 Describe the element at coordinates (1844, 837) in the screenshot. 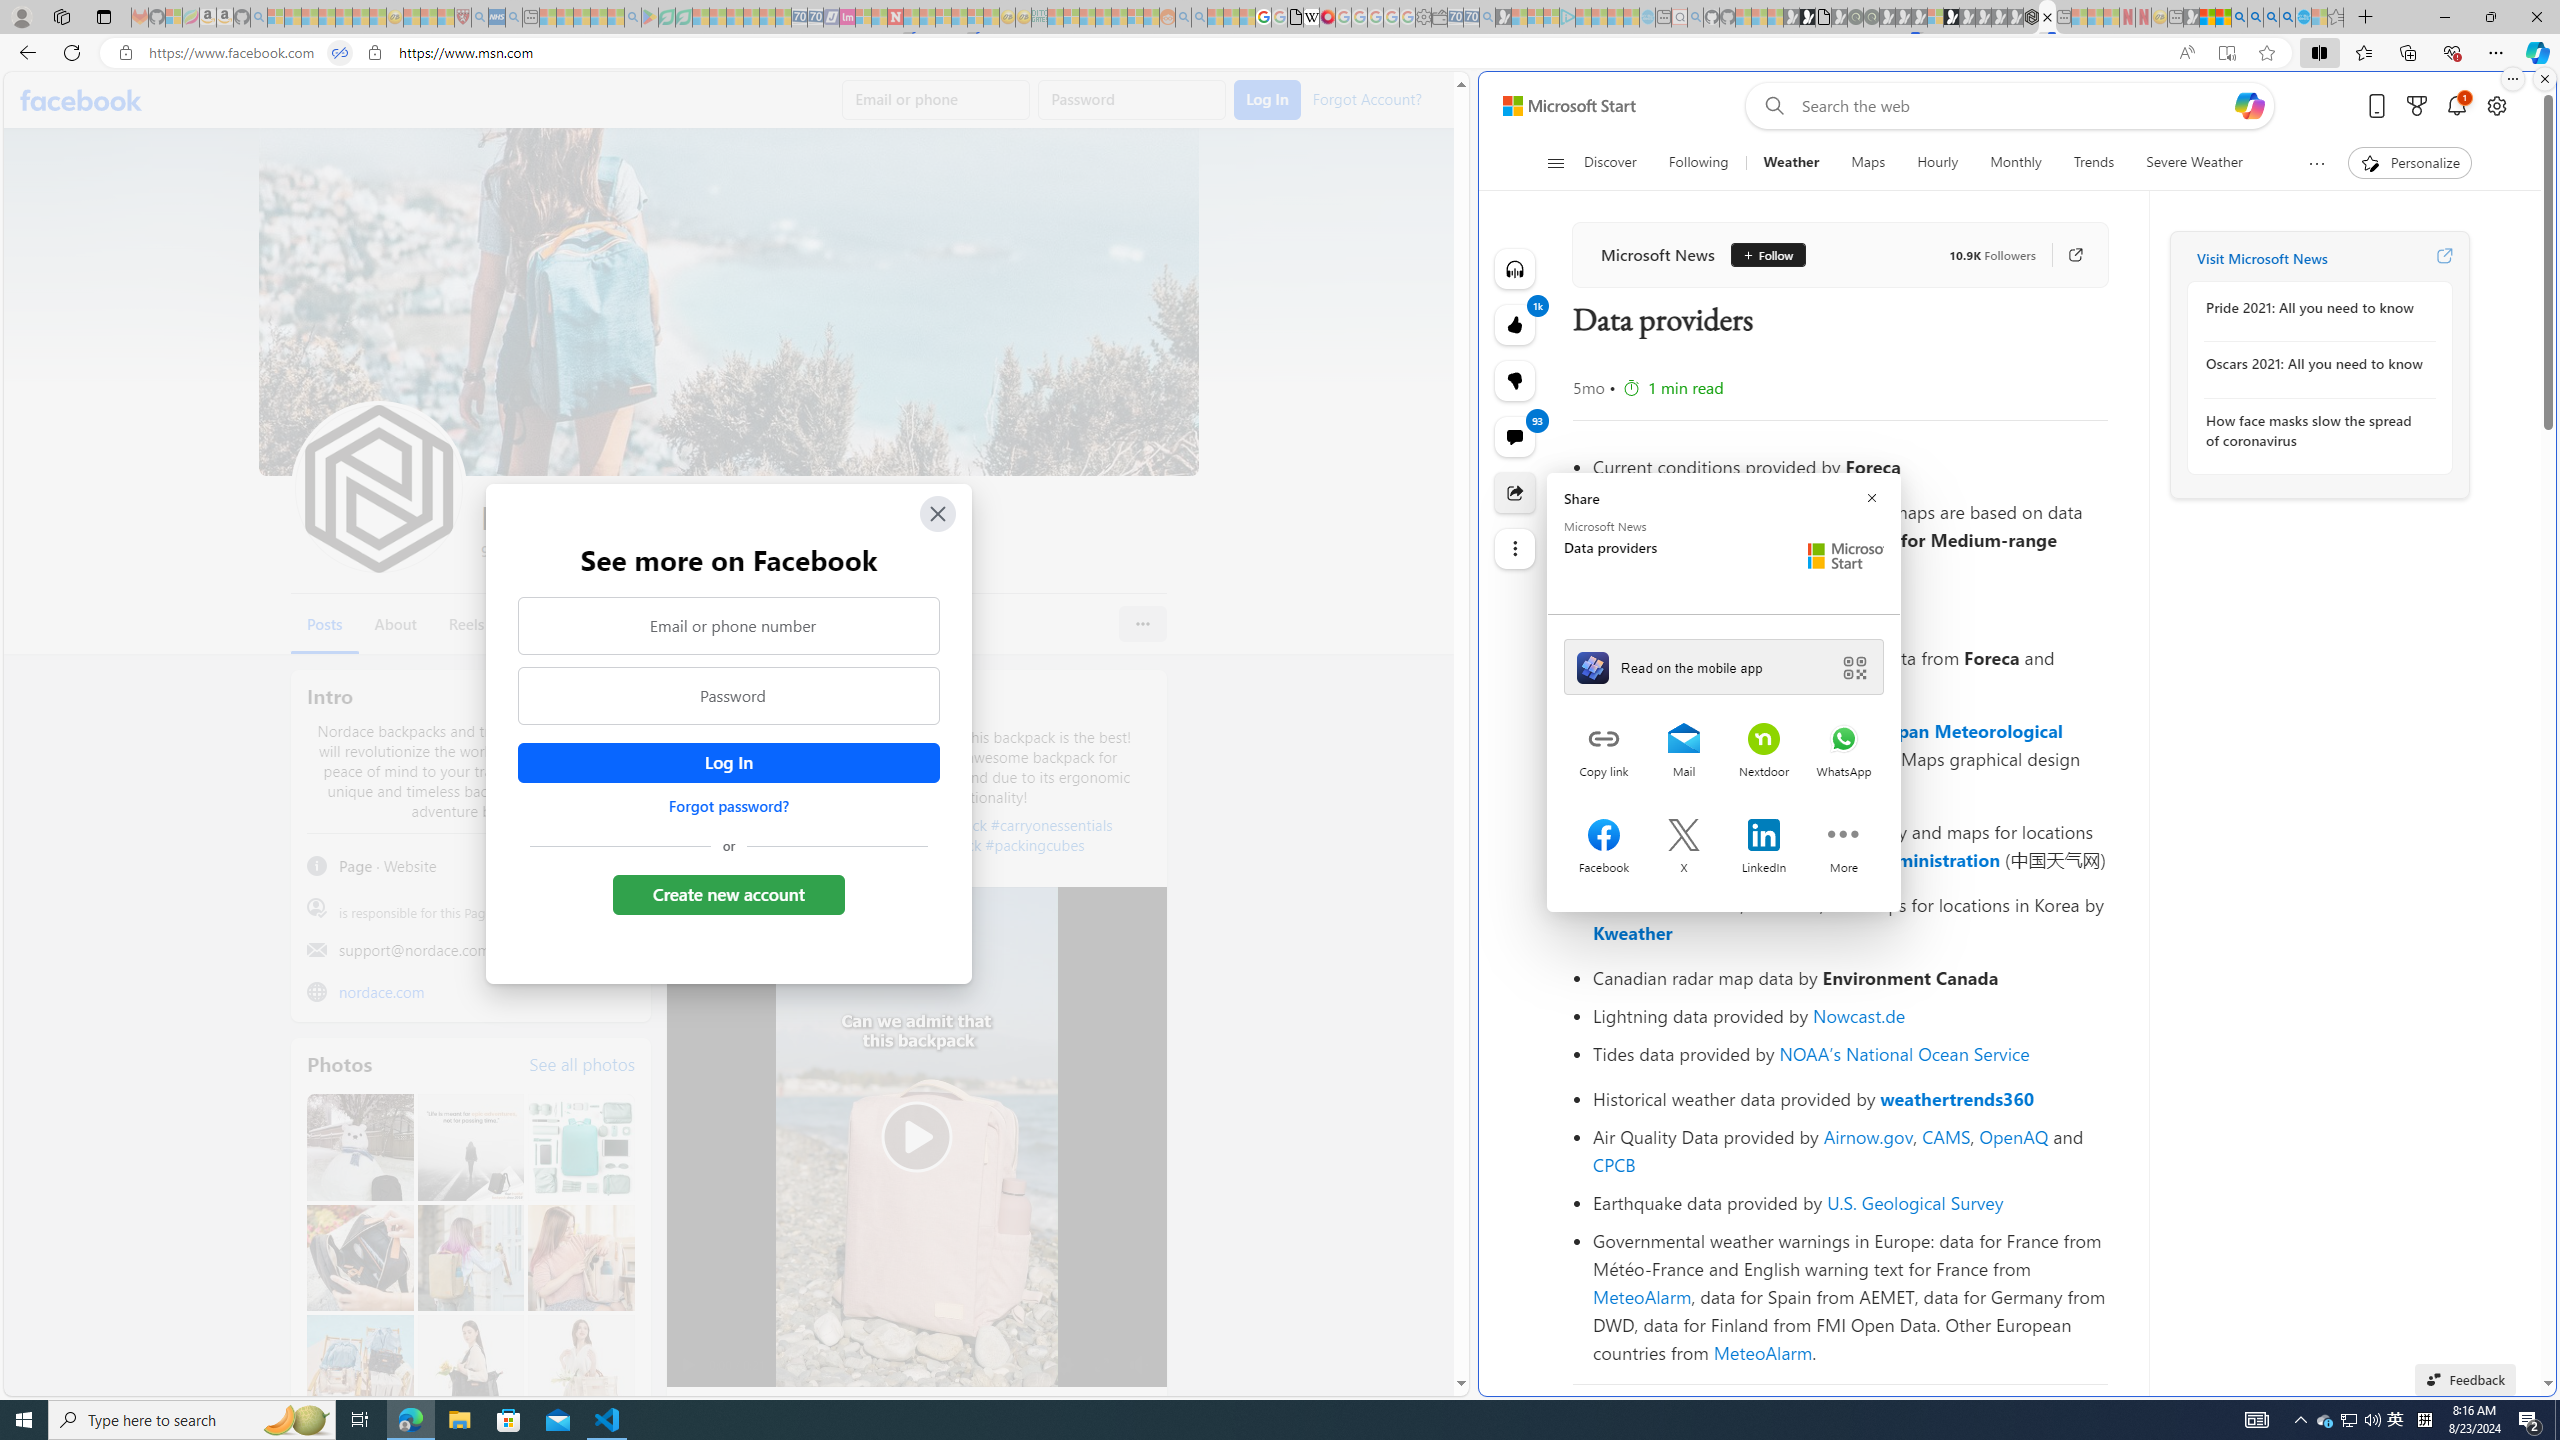

I see `More share options` at that location.